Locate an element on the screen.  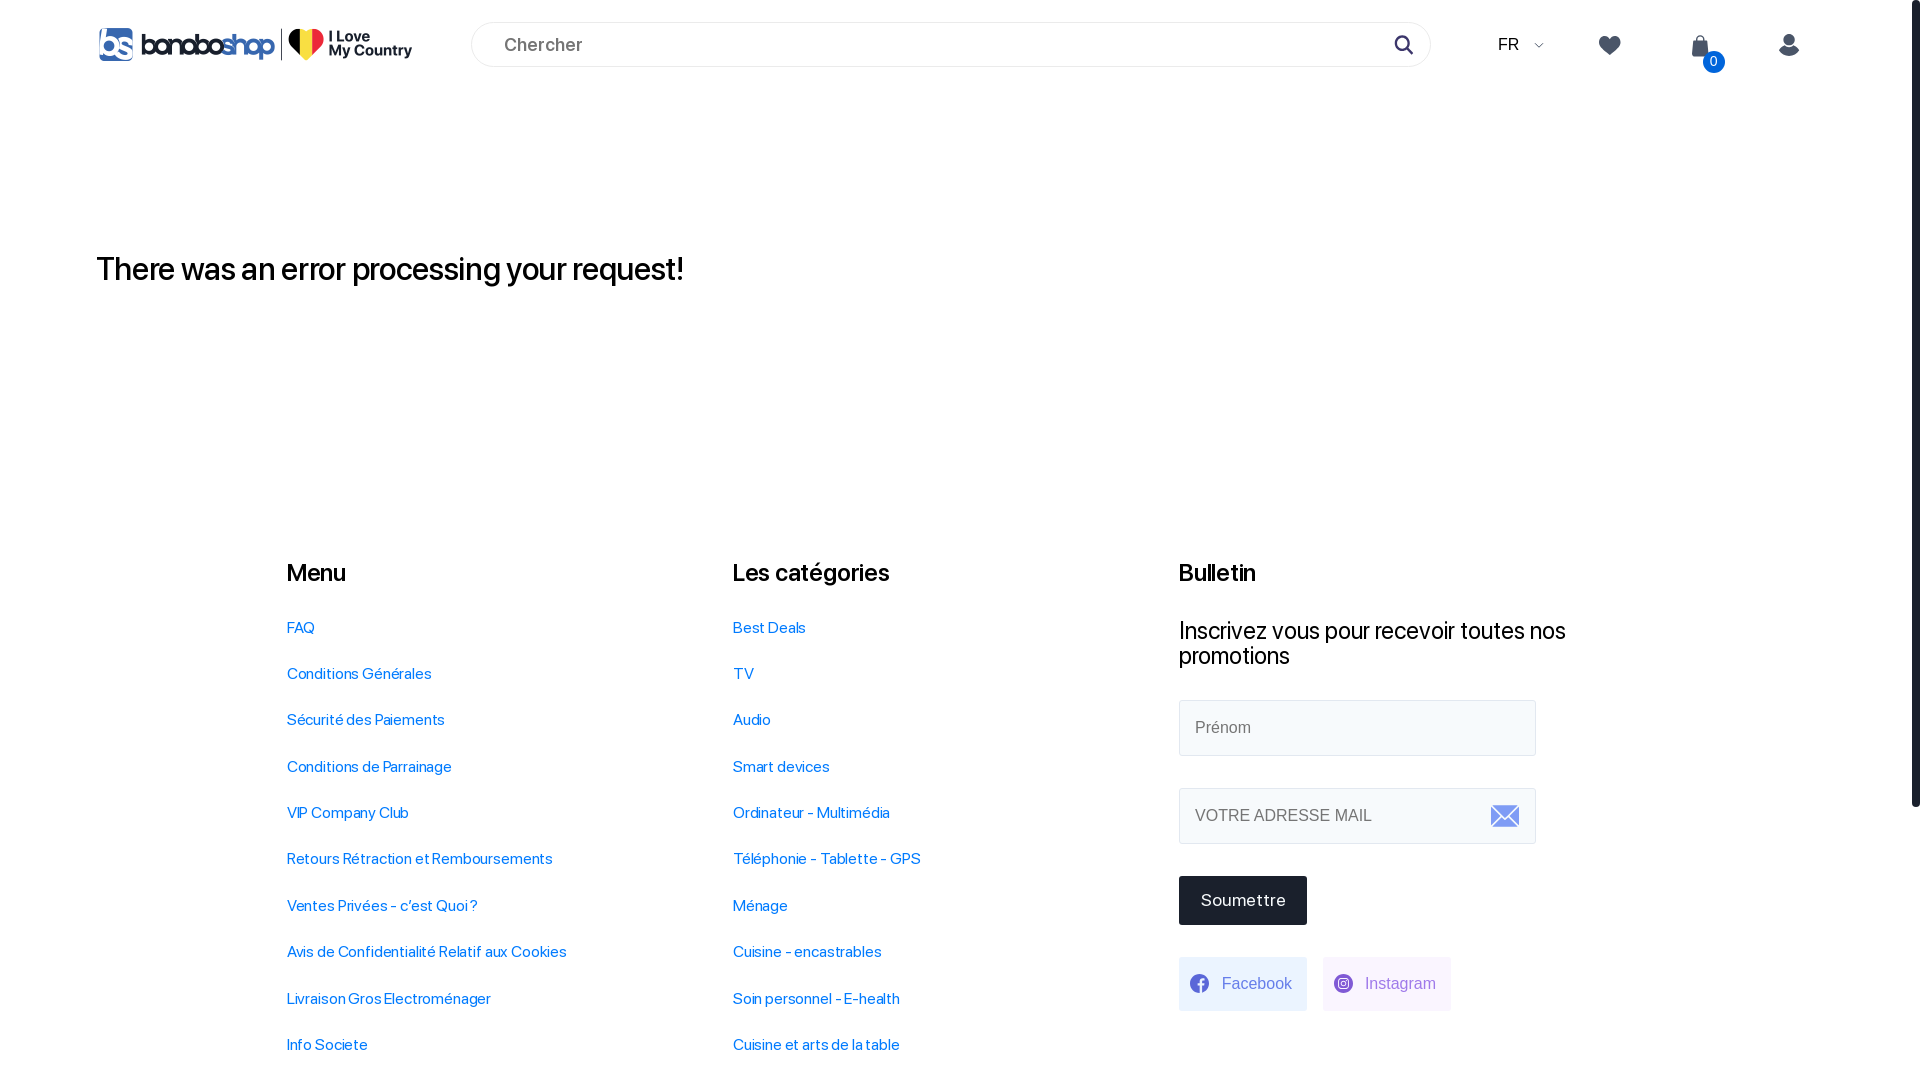
Audio is located at coordinates (752, 720).